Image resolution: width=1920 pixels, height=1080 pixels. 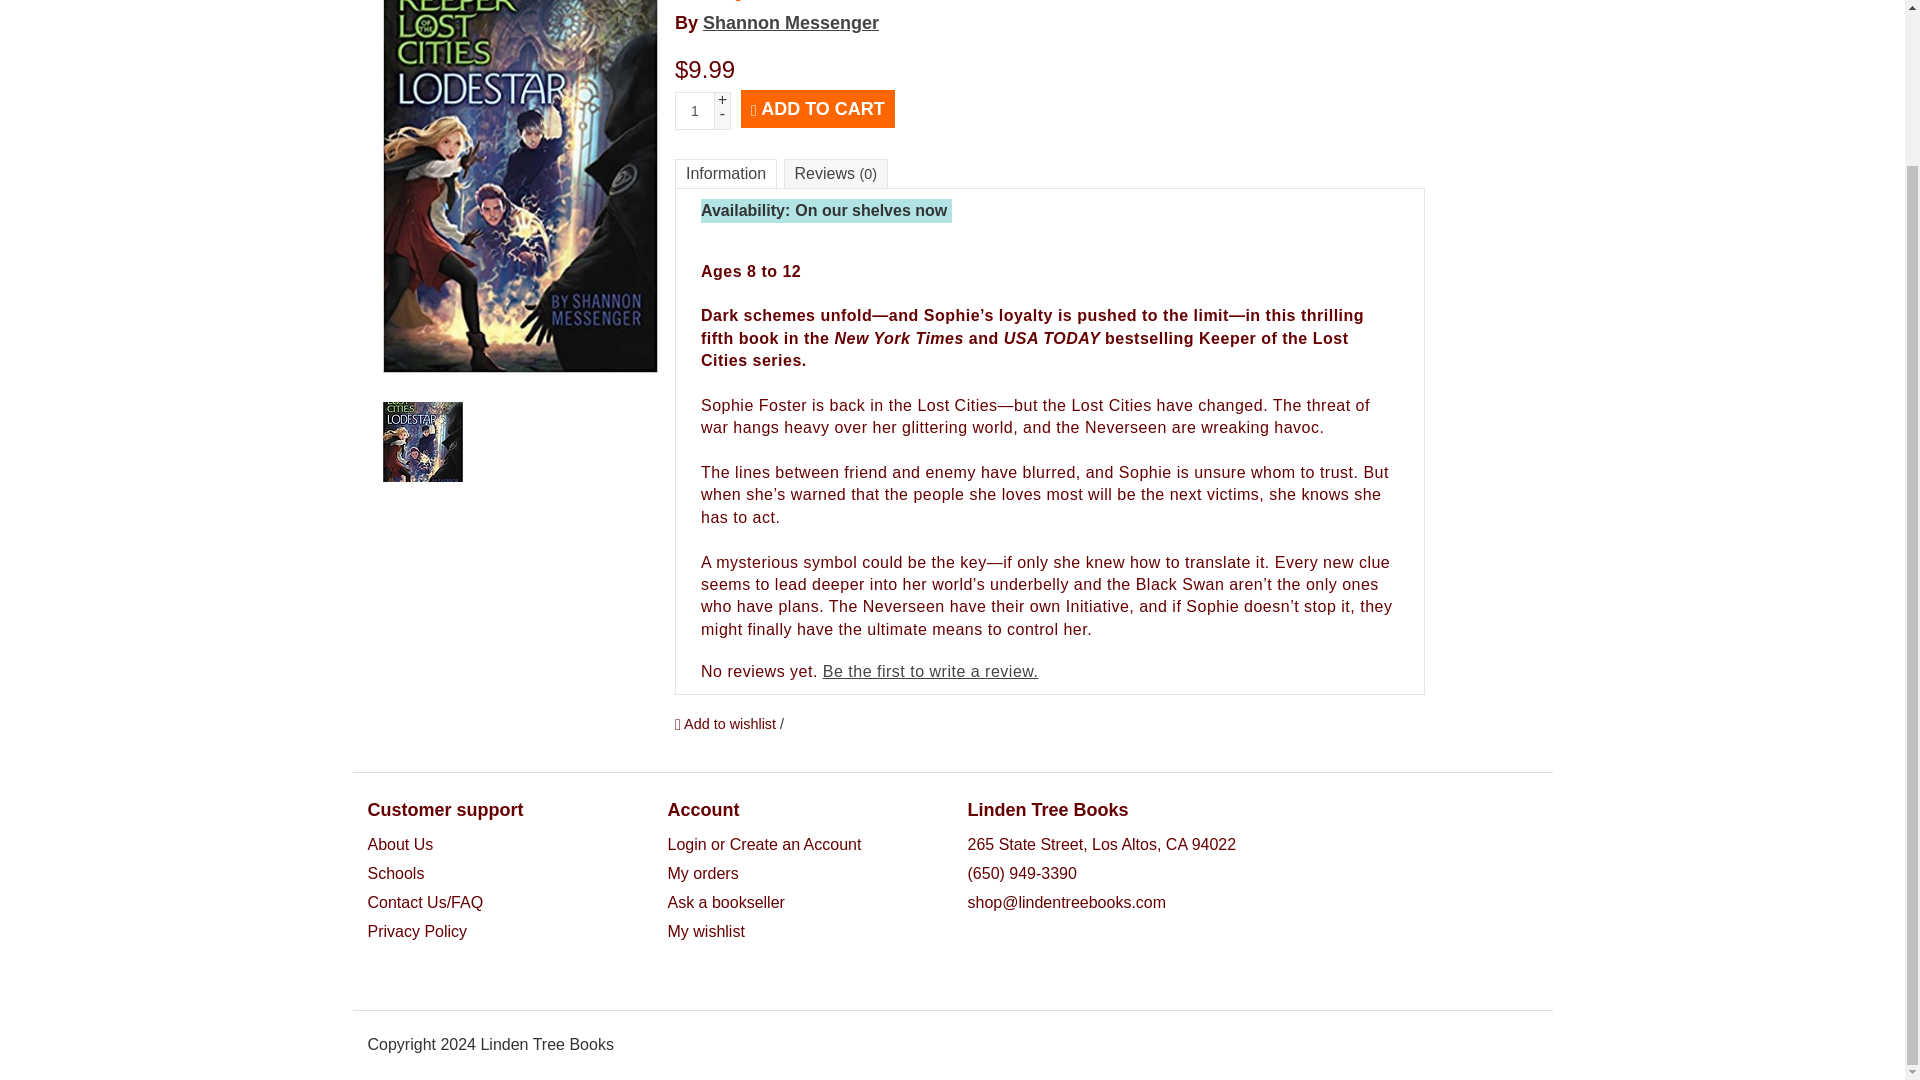 What do you see at coordinates (727, 723) in the screenshot?
I see `Add to wishlist` at bounding box center [727, 723].